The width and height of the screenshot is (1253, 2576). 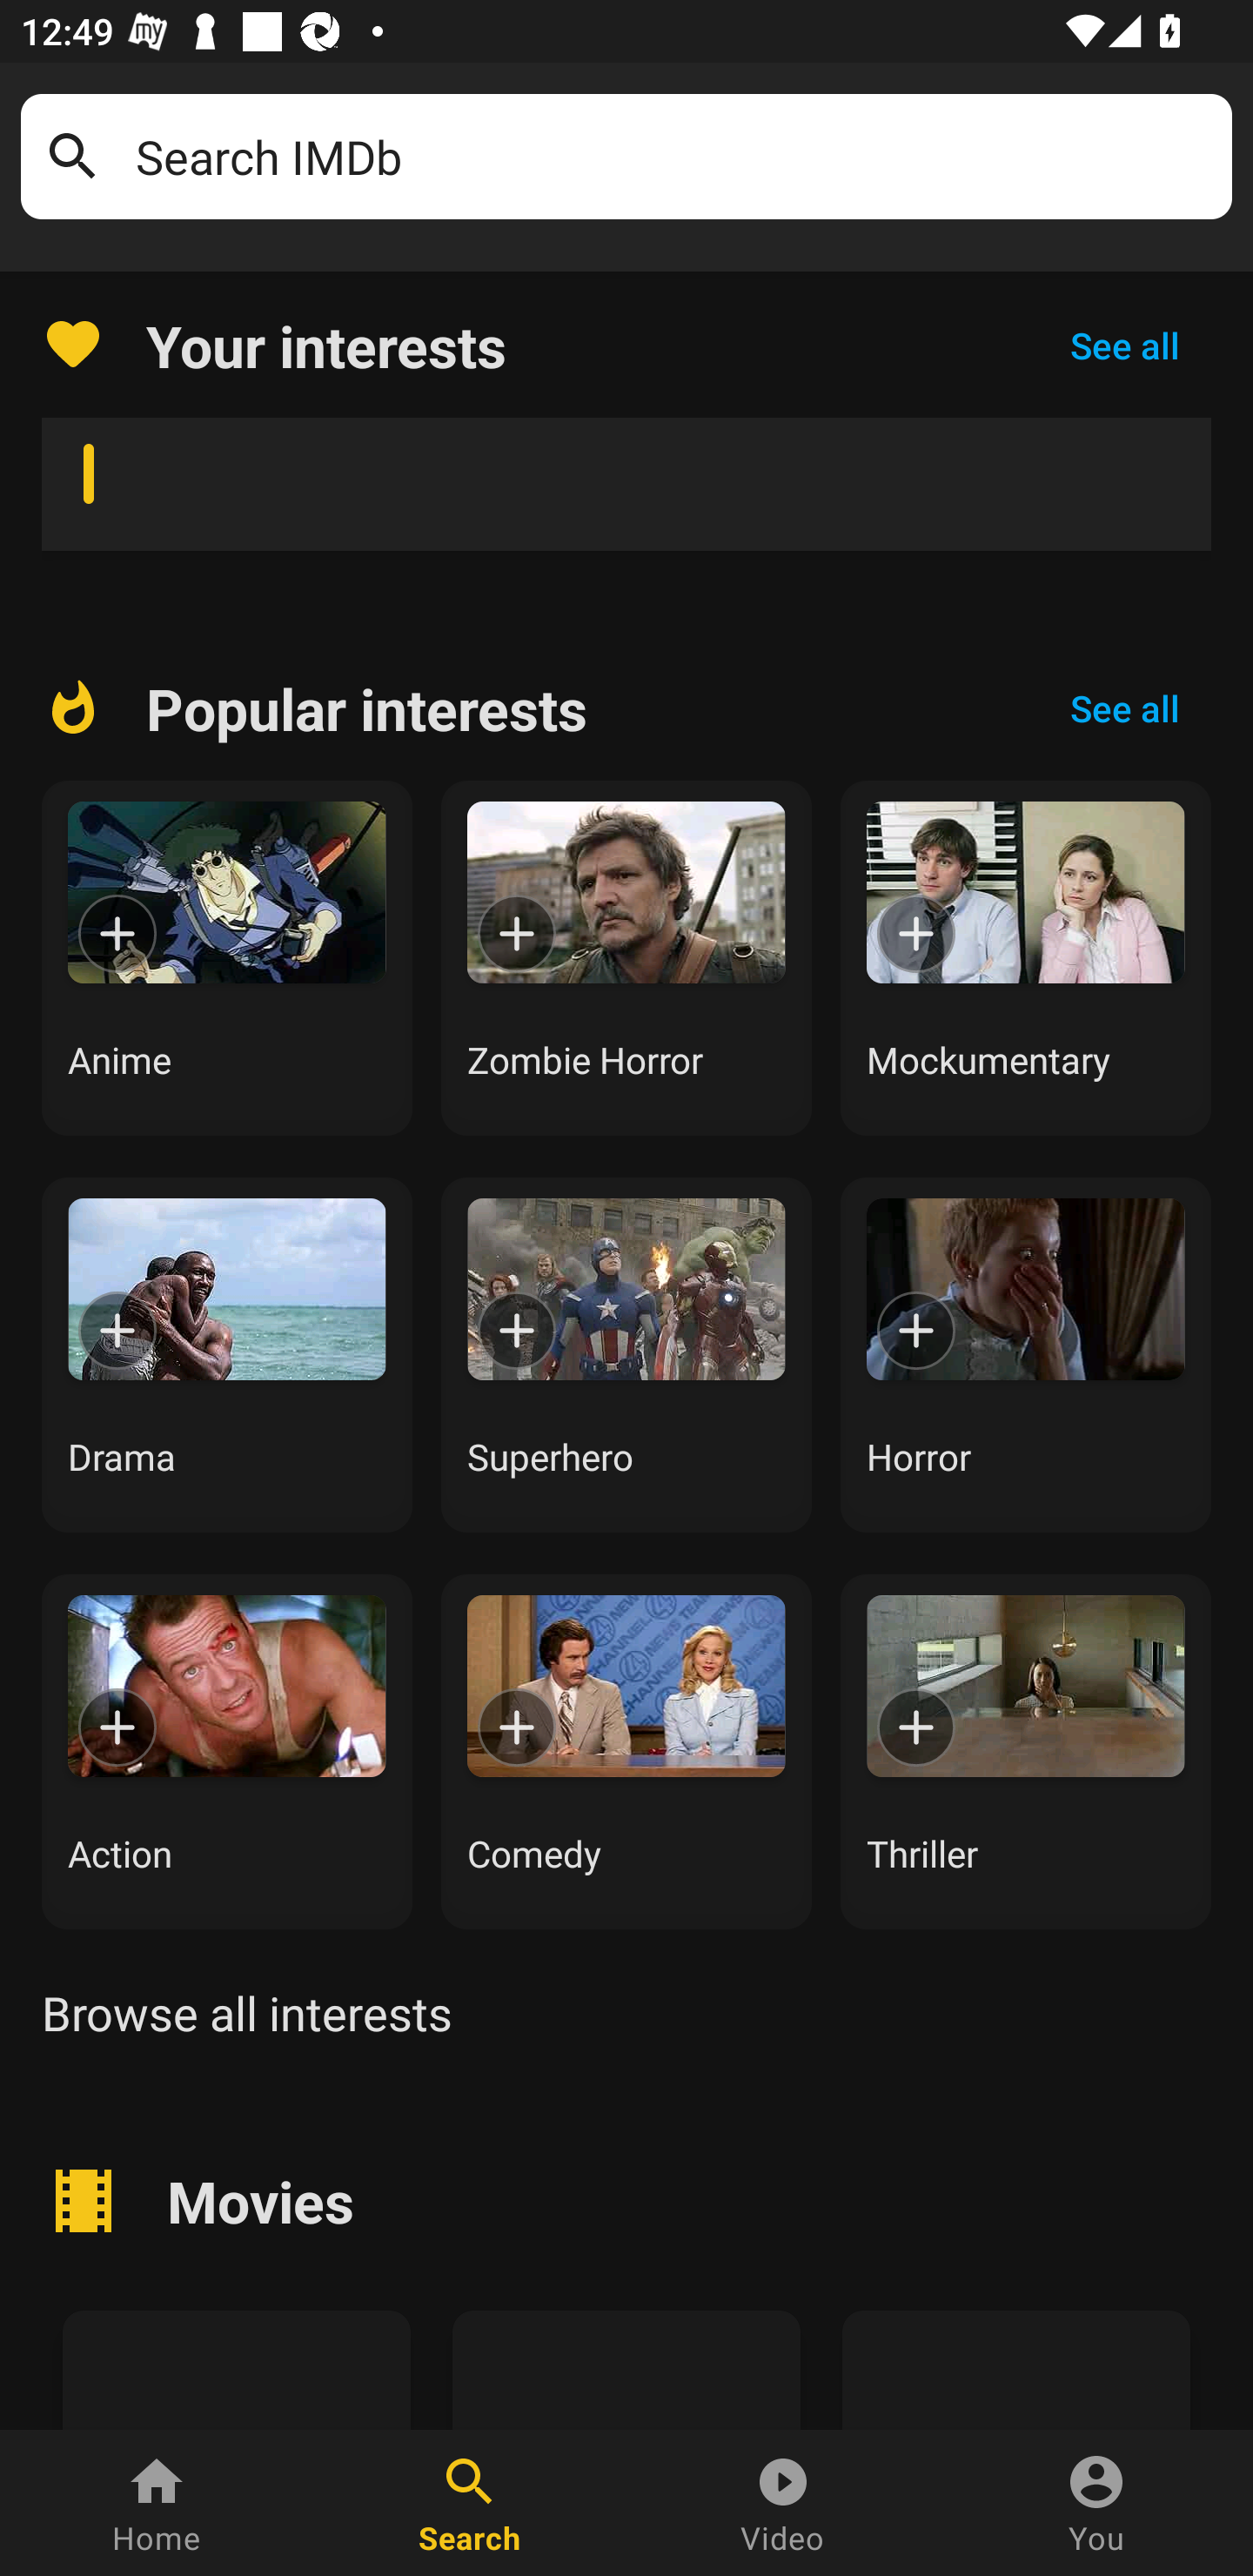 What do you see at coordinates (1096, 2503) in the screenshot?
I see `You` at bounding box center [1096, 2503].